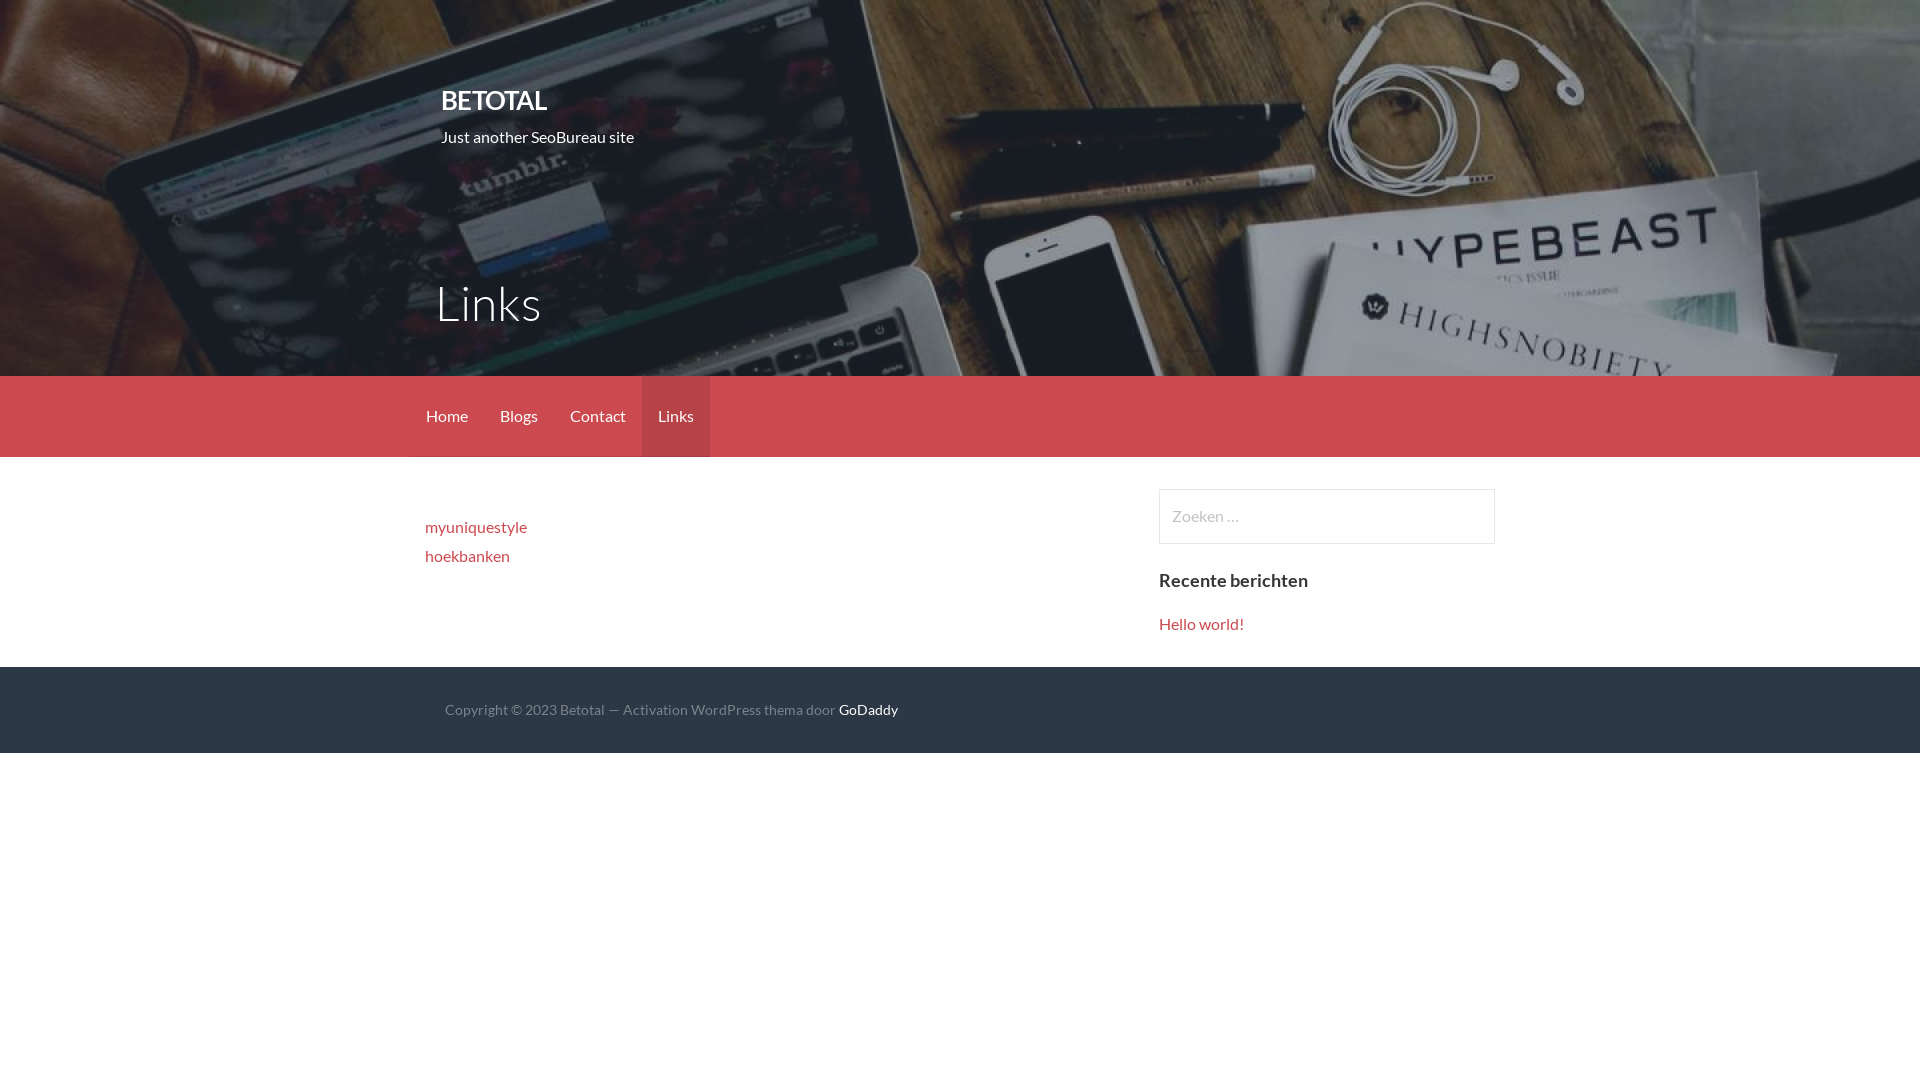 The image size is (1920, 1080). I want to click on hoekbanken, so click(468, 556).